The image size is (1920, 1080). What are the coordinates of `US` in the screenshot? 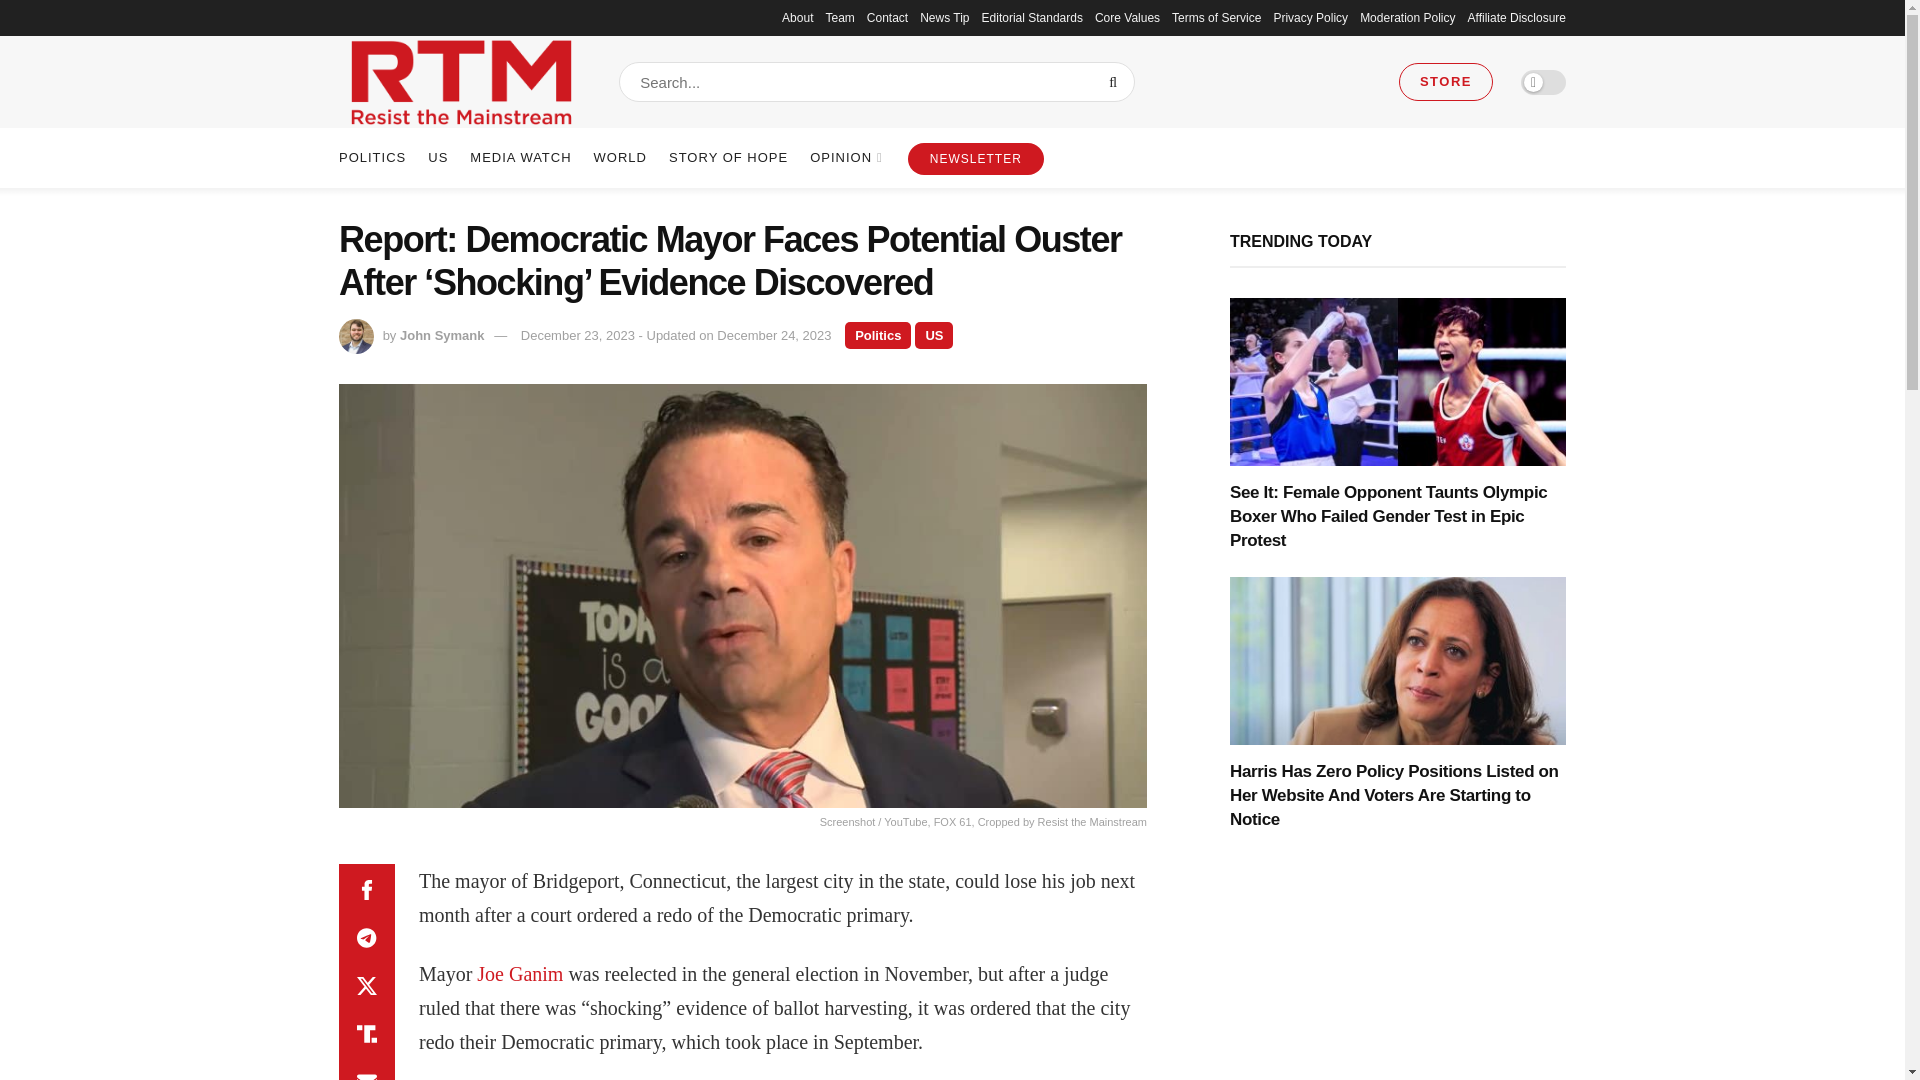 It's located at (934, 334).